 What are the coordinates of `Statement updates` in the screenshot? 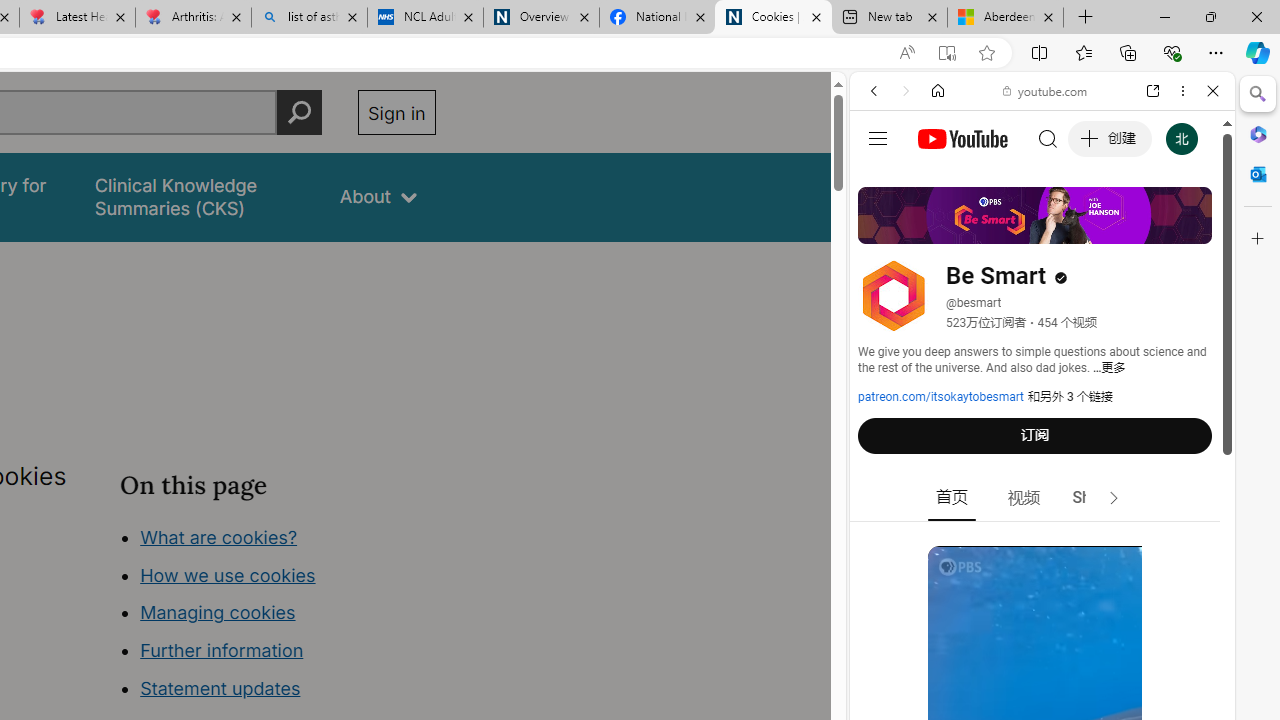 It's located at (220, 688).